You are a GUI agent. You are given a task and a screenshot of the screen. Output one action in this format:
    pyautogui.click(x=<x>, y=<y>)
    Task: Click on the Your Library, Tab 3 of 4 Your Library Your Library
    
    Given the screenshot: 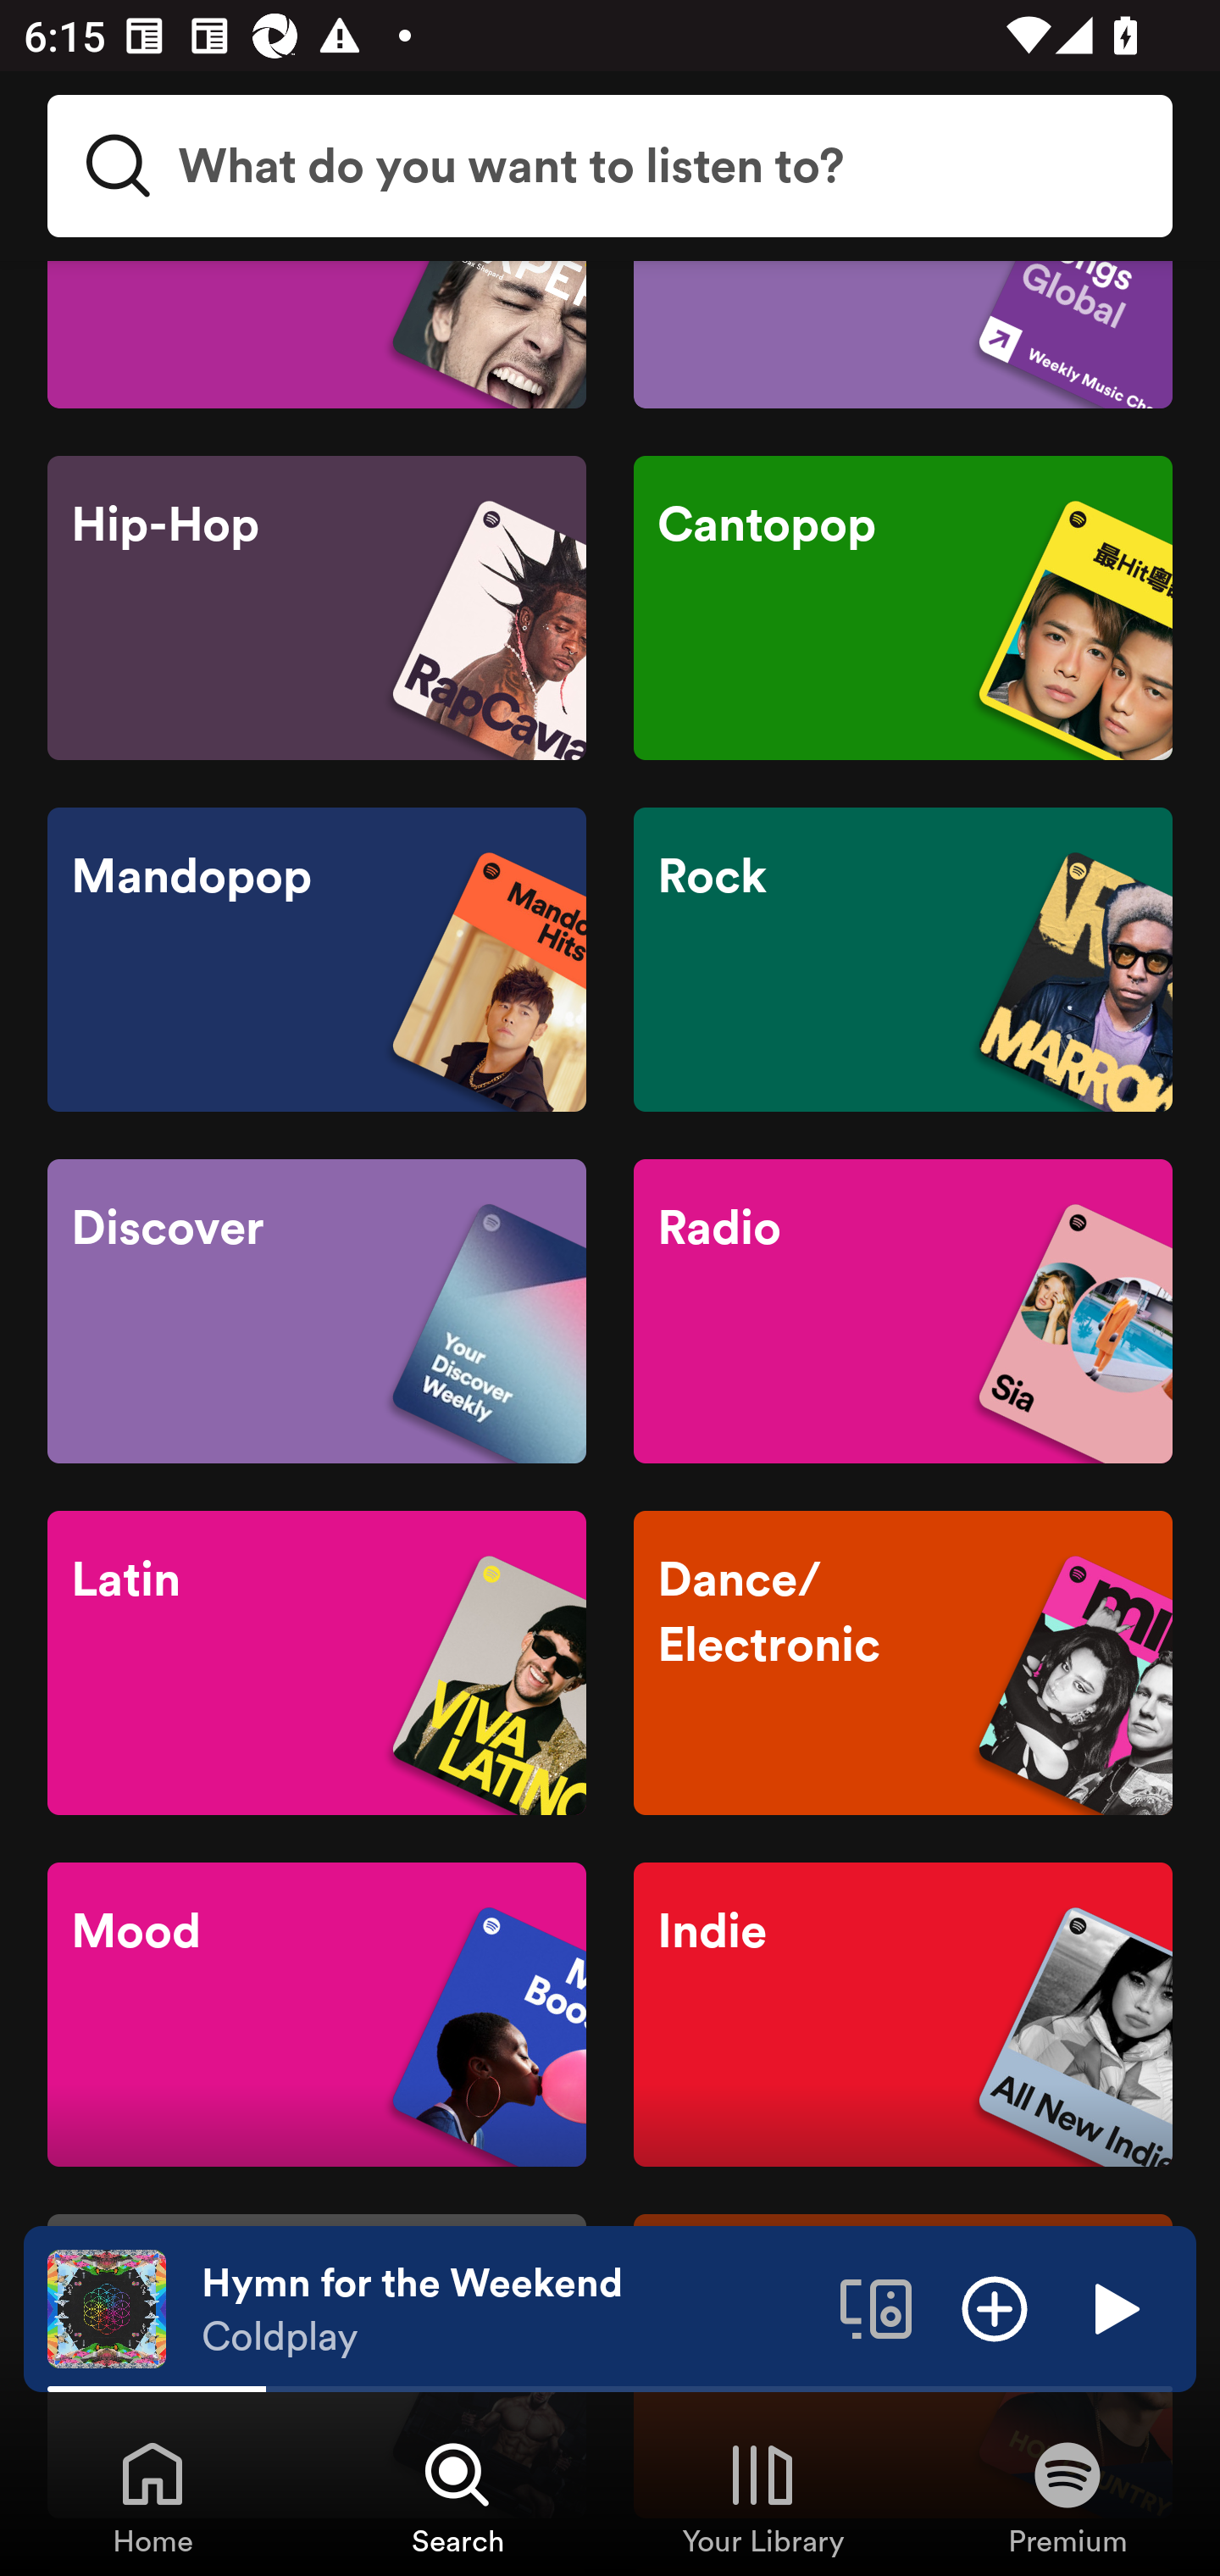 What is the action you would take?
    pyautogui.click(x=762, y=2496)
    